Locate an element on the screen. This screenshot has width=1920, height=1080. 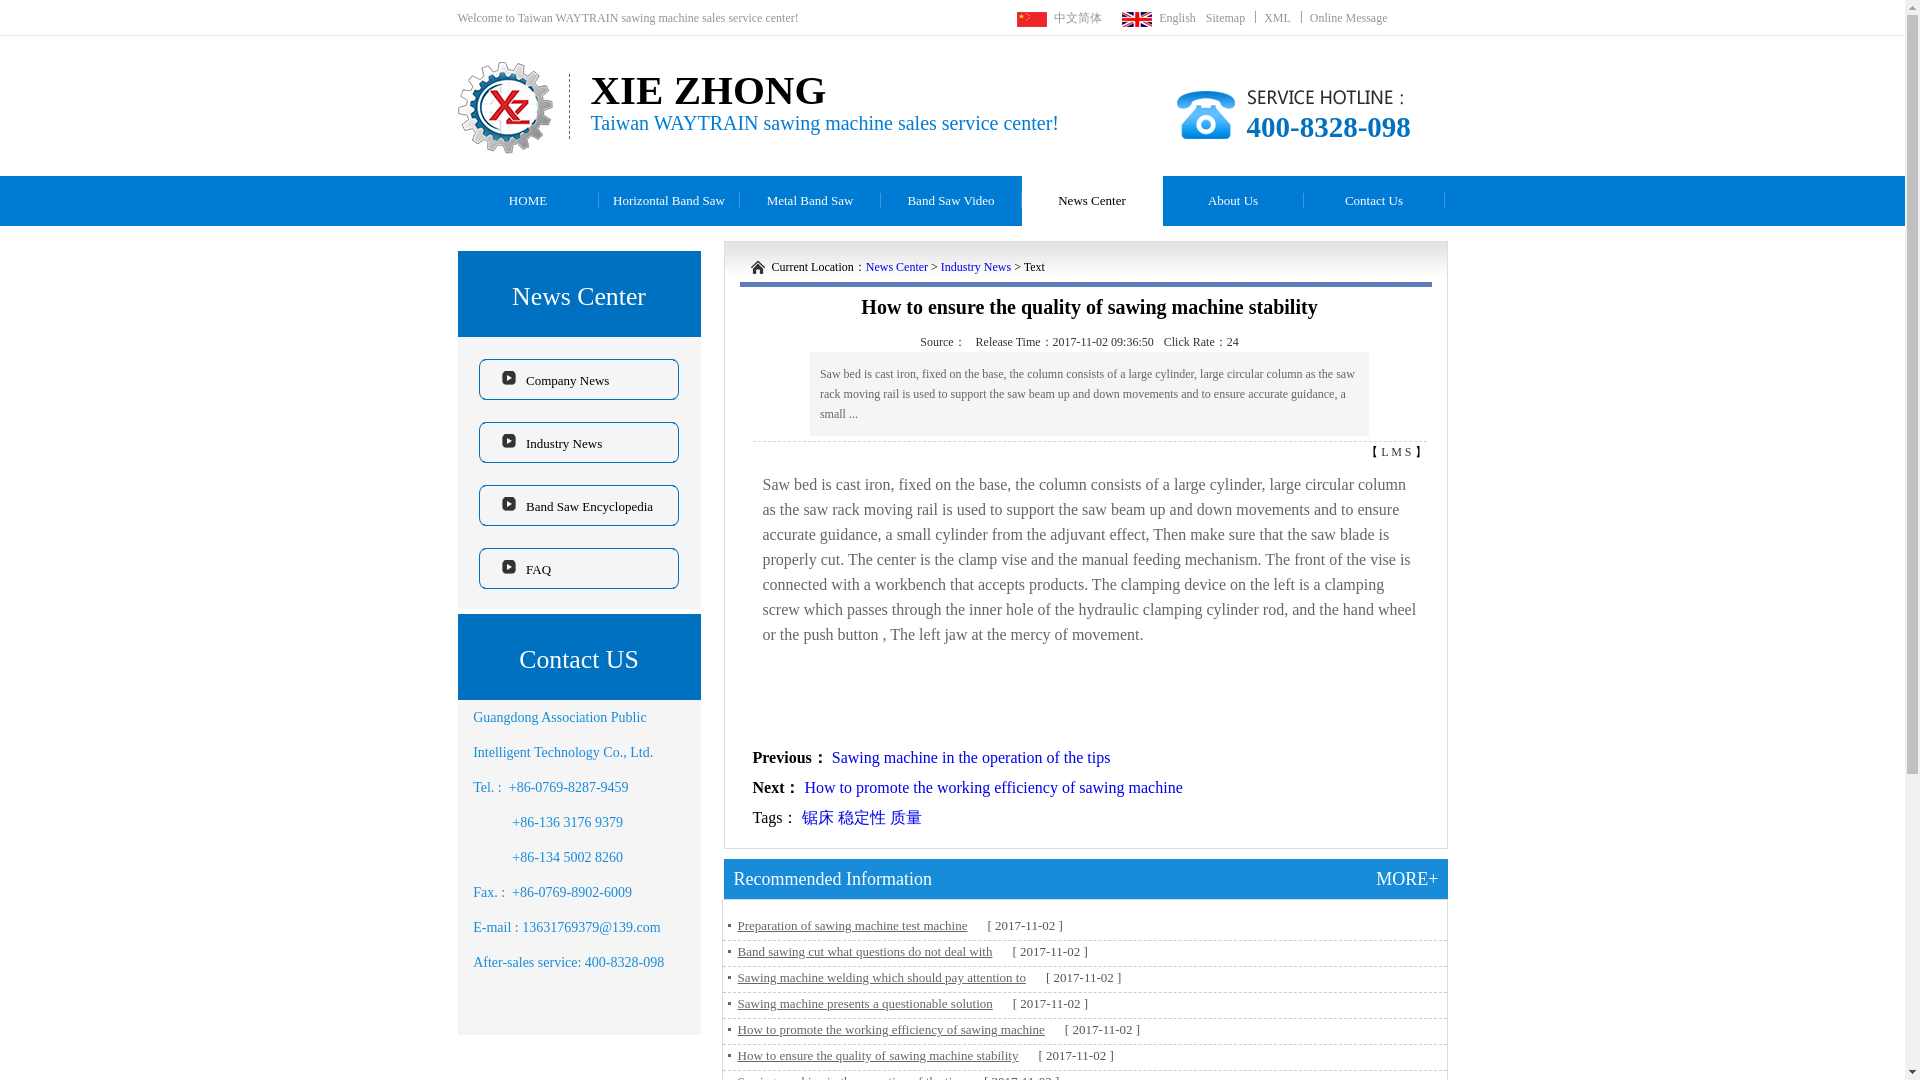
FAQ is located at coordinates (578, 568).